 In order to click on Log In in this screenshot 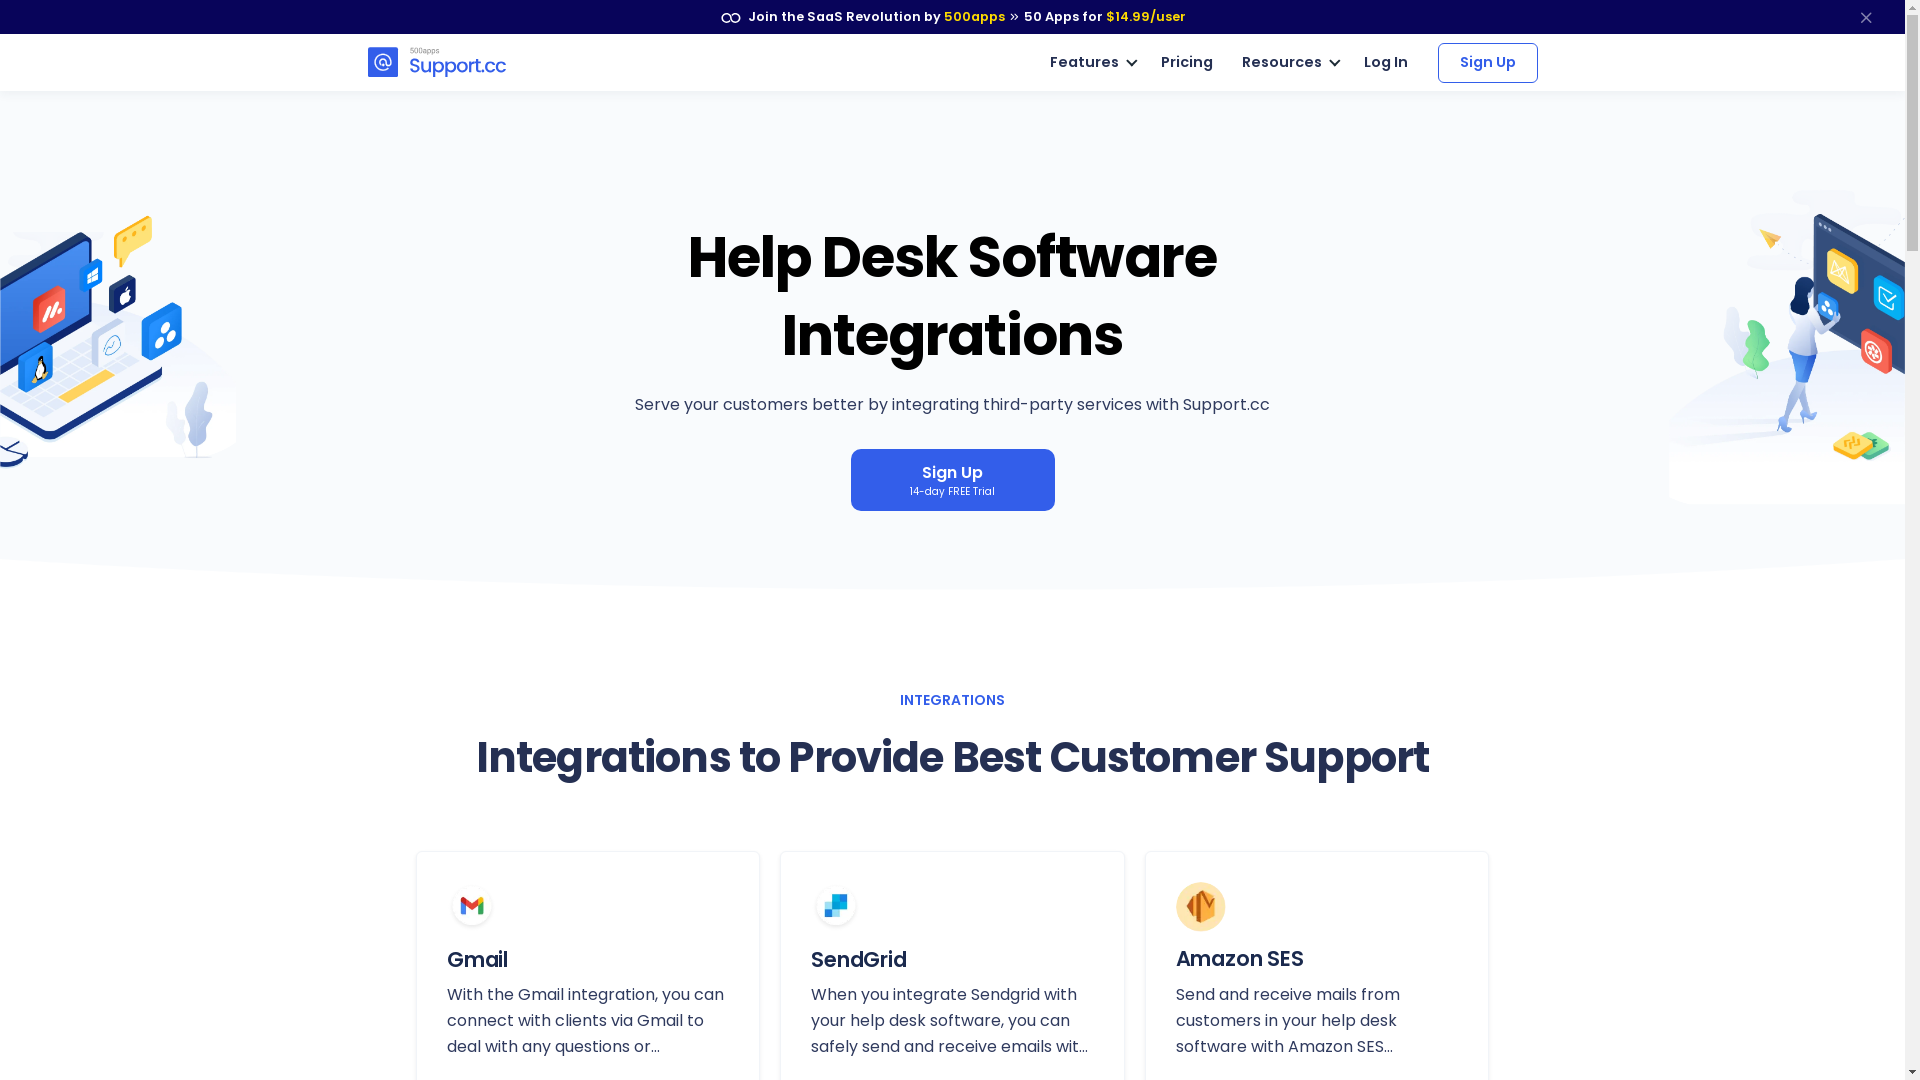, I will do `click(1386, 62)`.